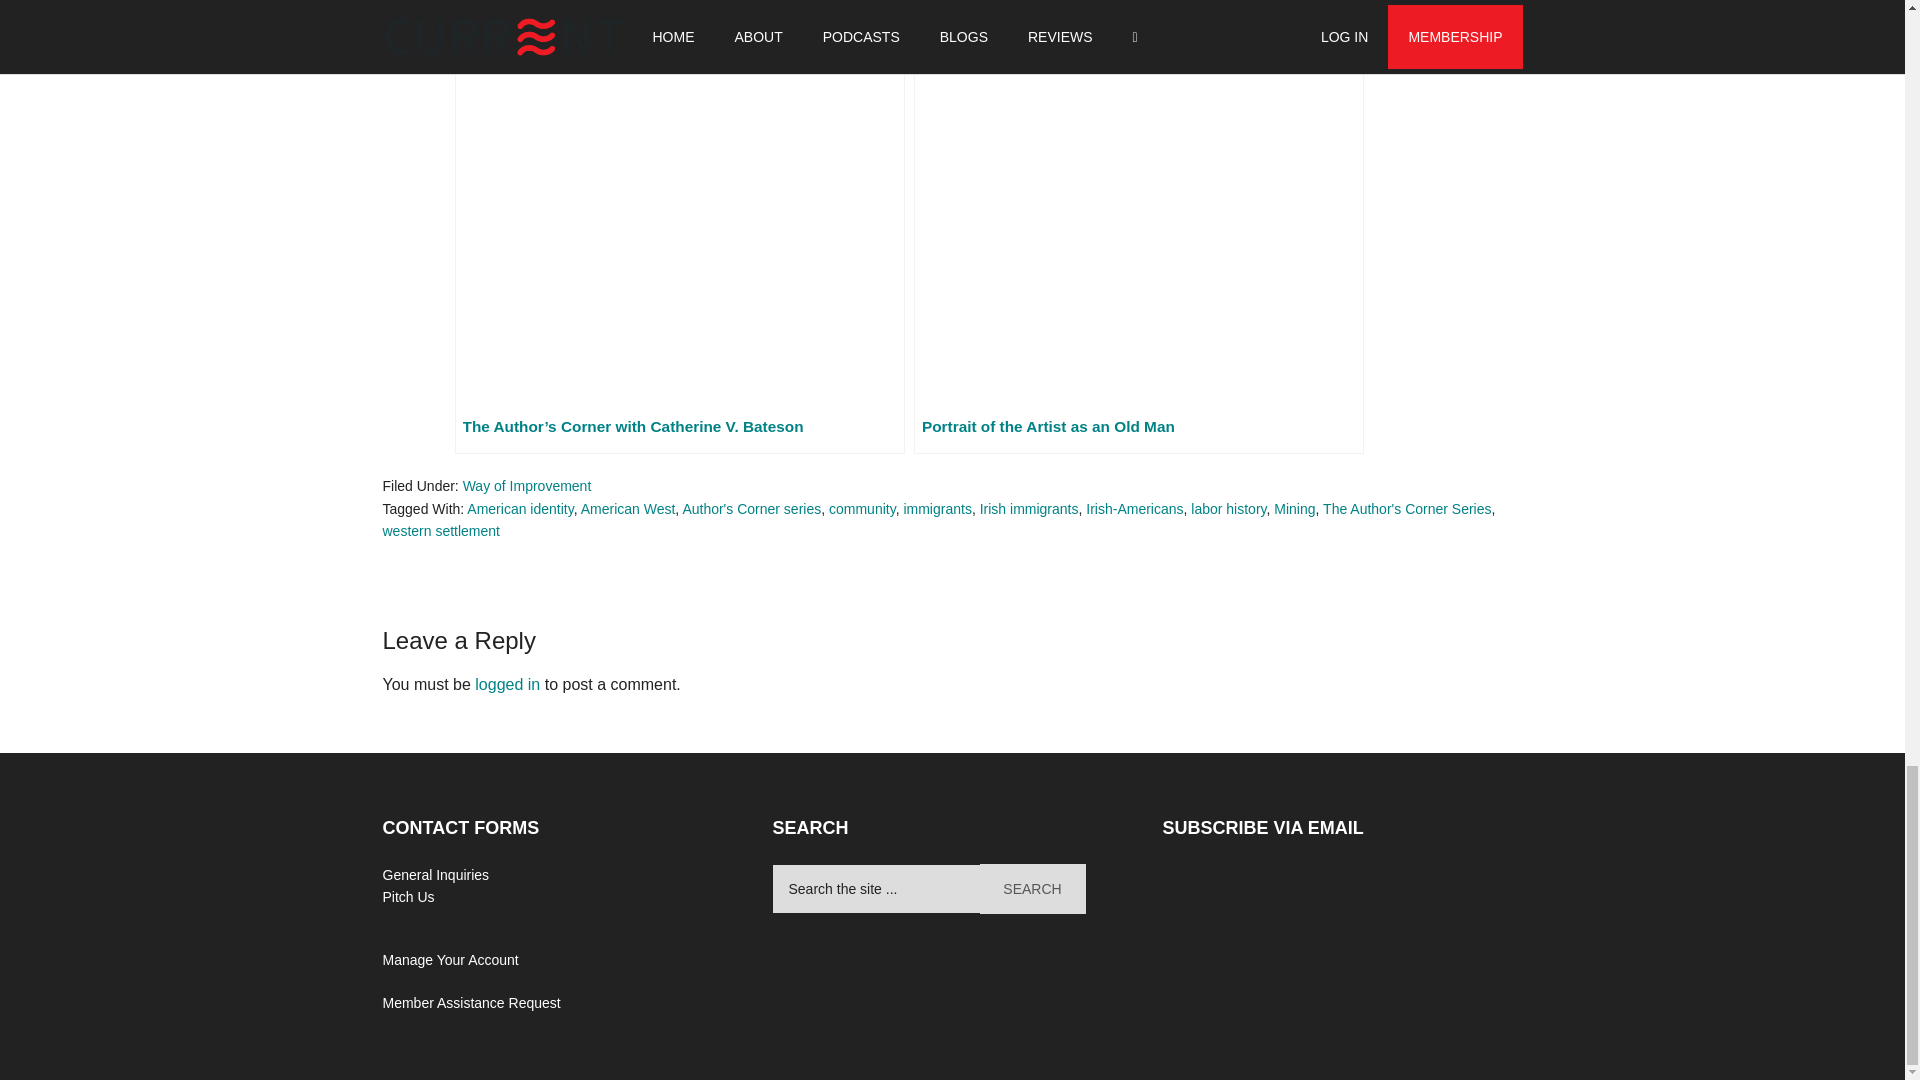 This screenshot has width=1920, height=1080. What do you see at coordinates (1228, 509) in the screenshot?
I see `labor history` at bounding box center [1228, 509].